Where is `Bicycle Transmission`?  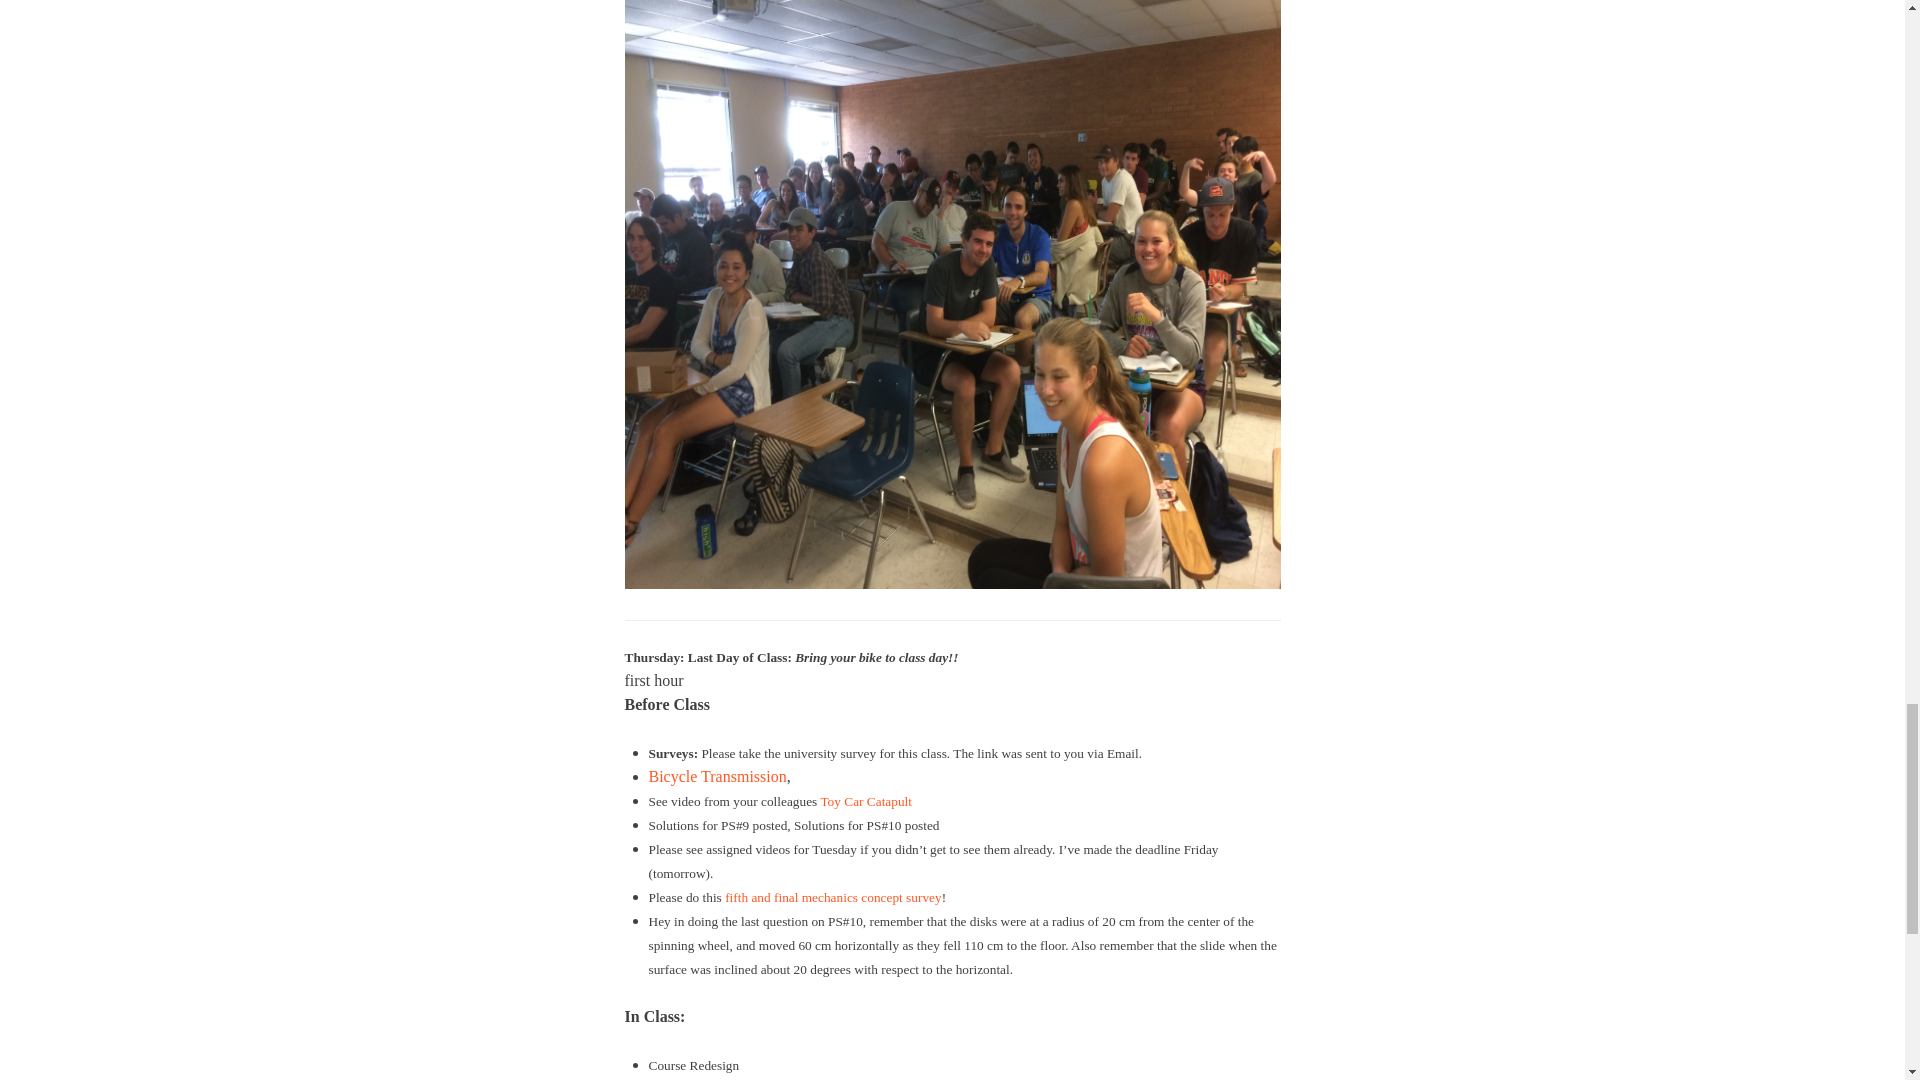 Bicycle Transmission is located at coordinates (716, 776).